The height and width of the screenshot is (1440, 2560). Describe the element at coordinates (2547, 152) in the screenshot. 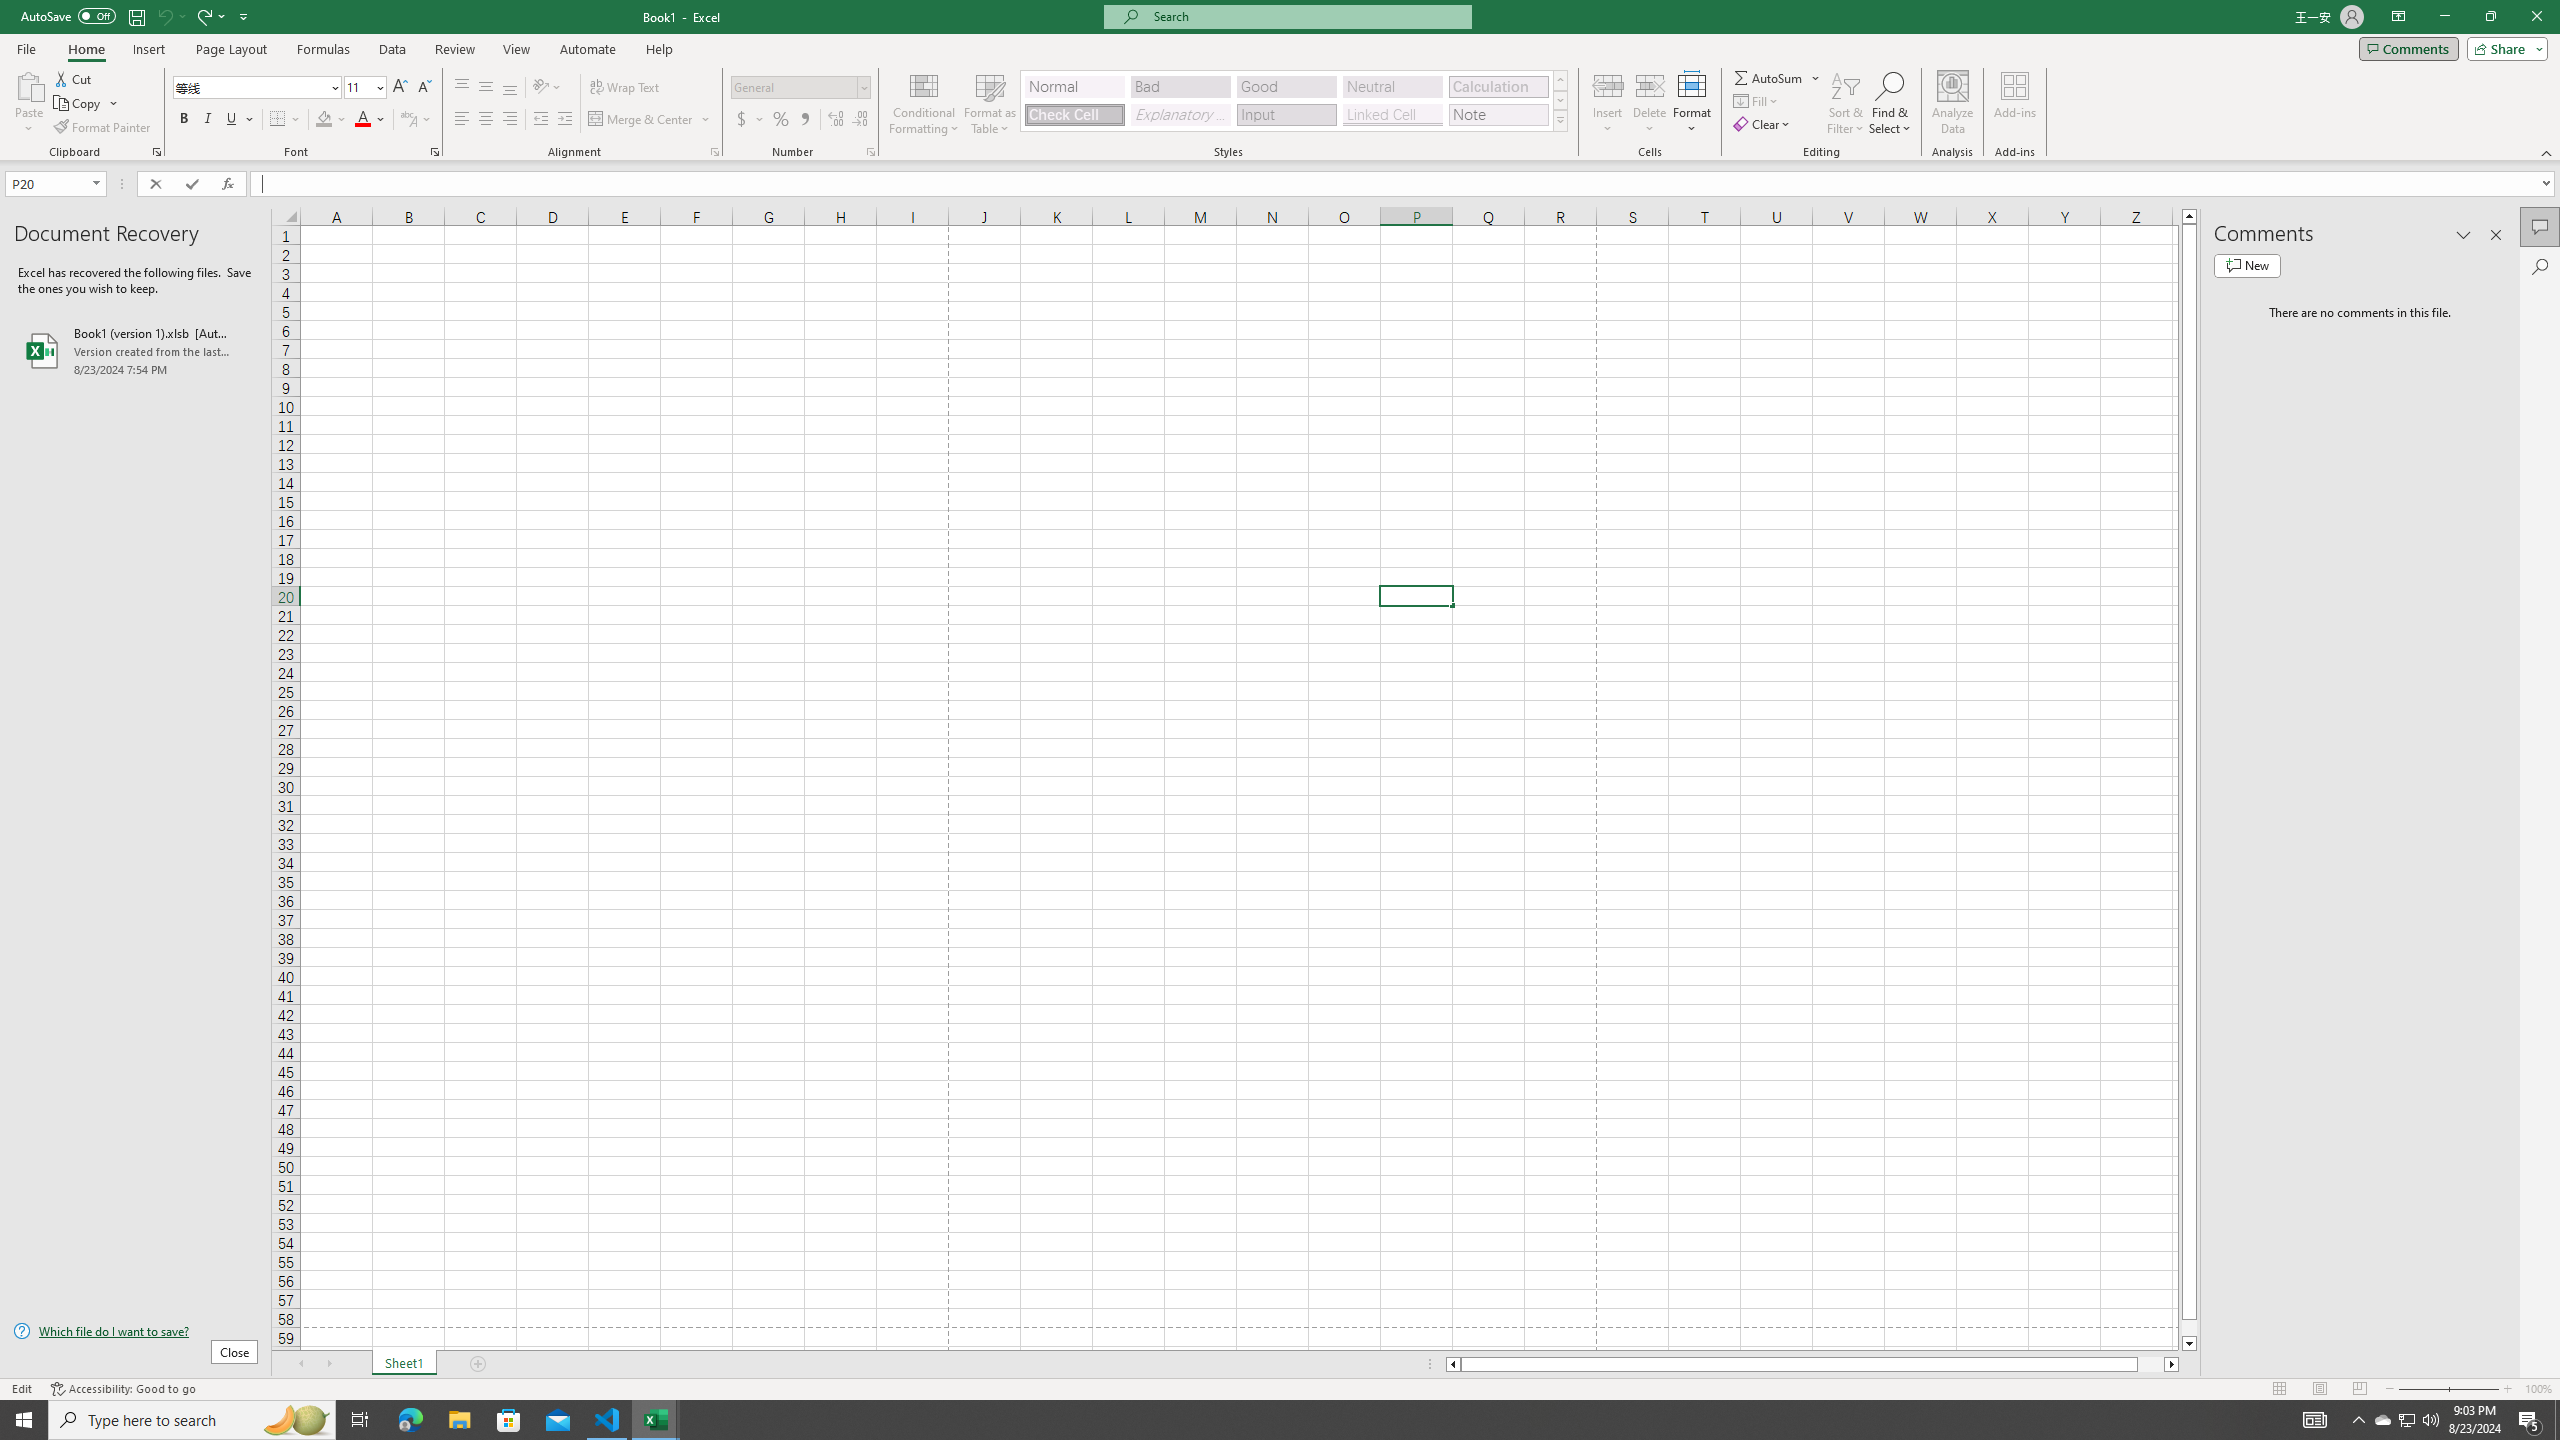

I see `Collapse the Ribbon` at that location.